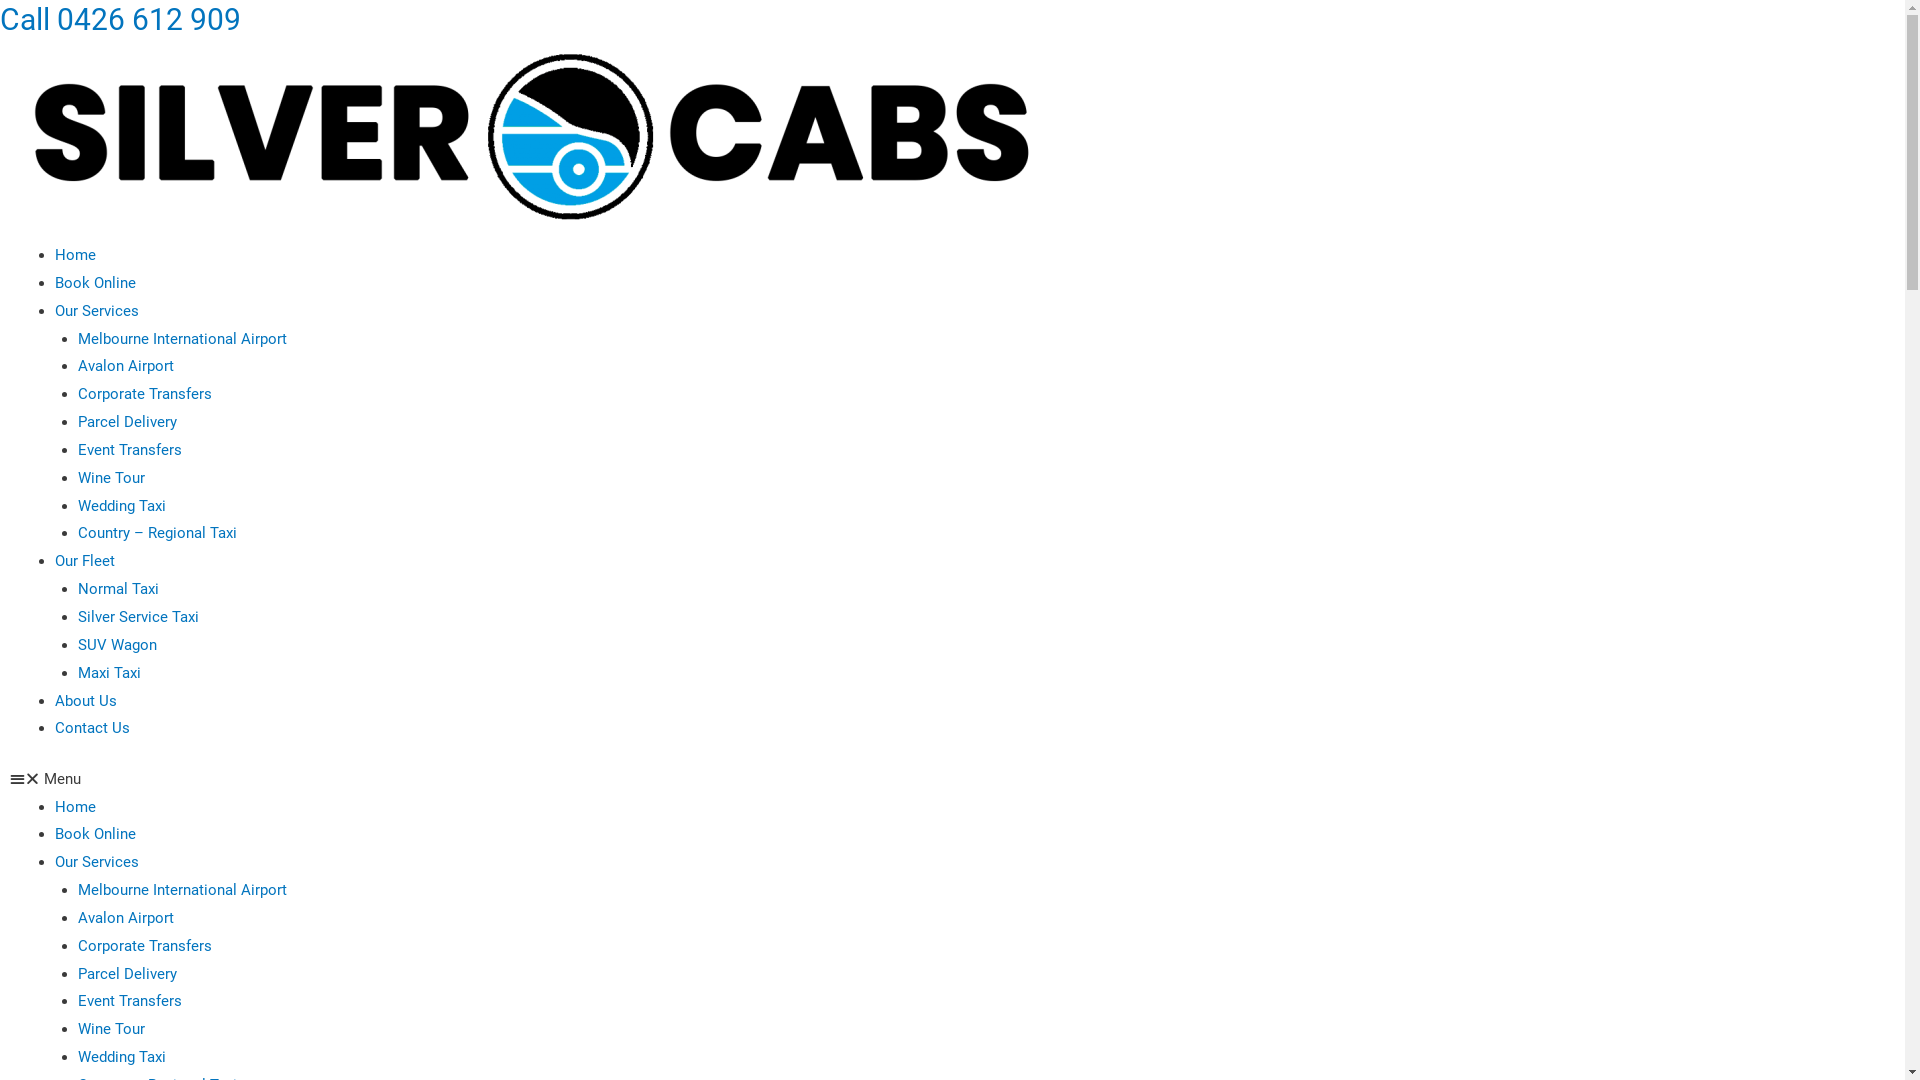 The width and height of the screenshot is (1920, 1080). Describe the element at coordinates (128, 422) in the screenshot. I see `Parcel Delivery` at that location.